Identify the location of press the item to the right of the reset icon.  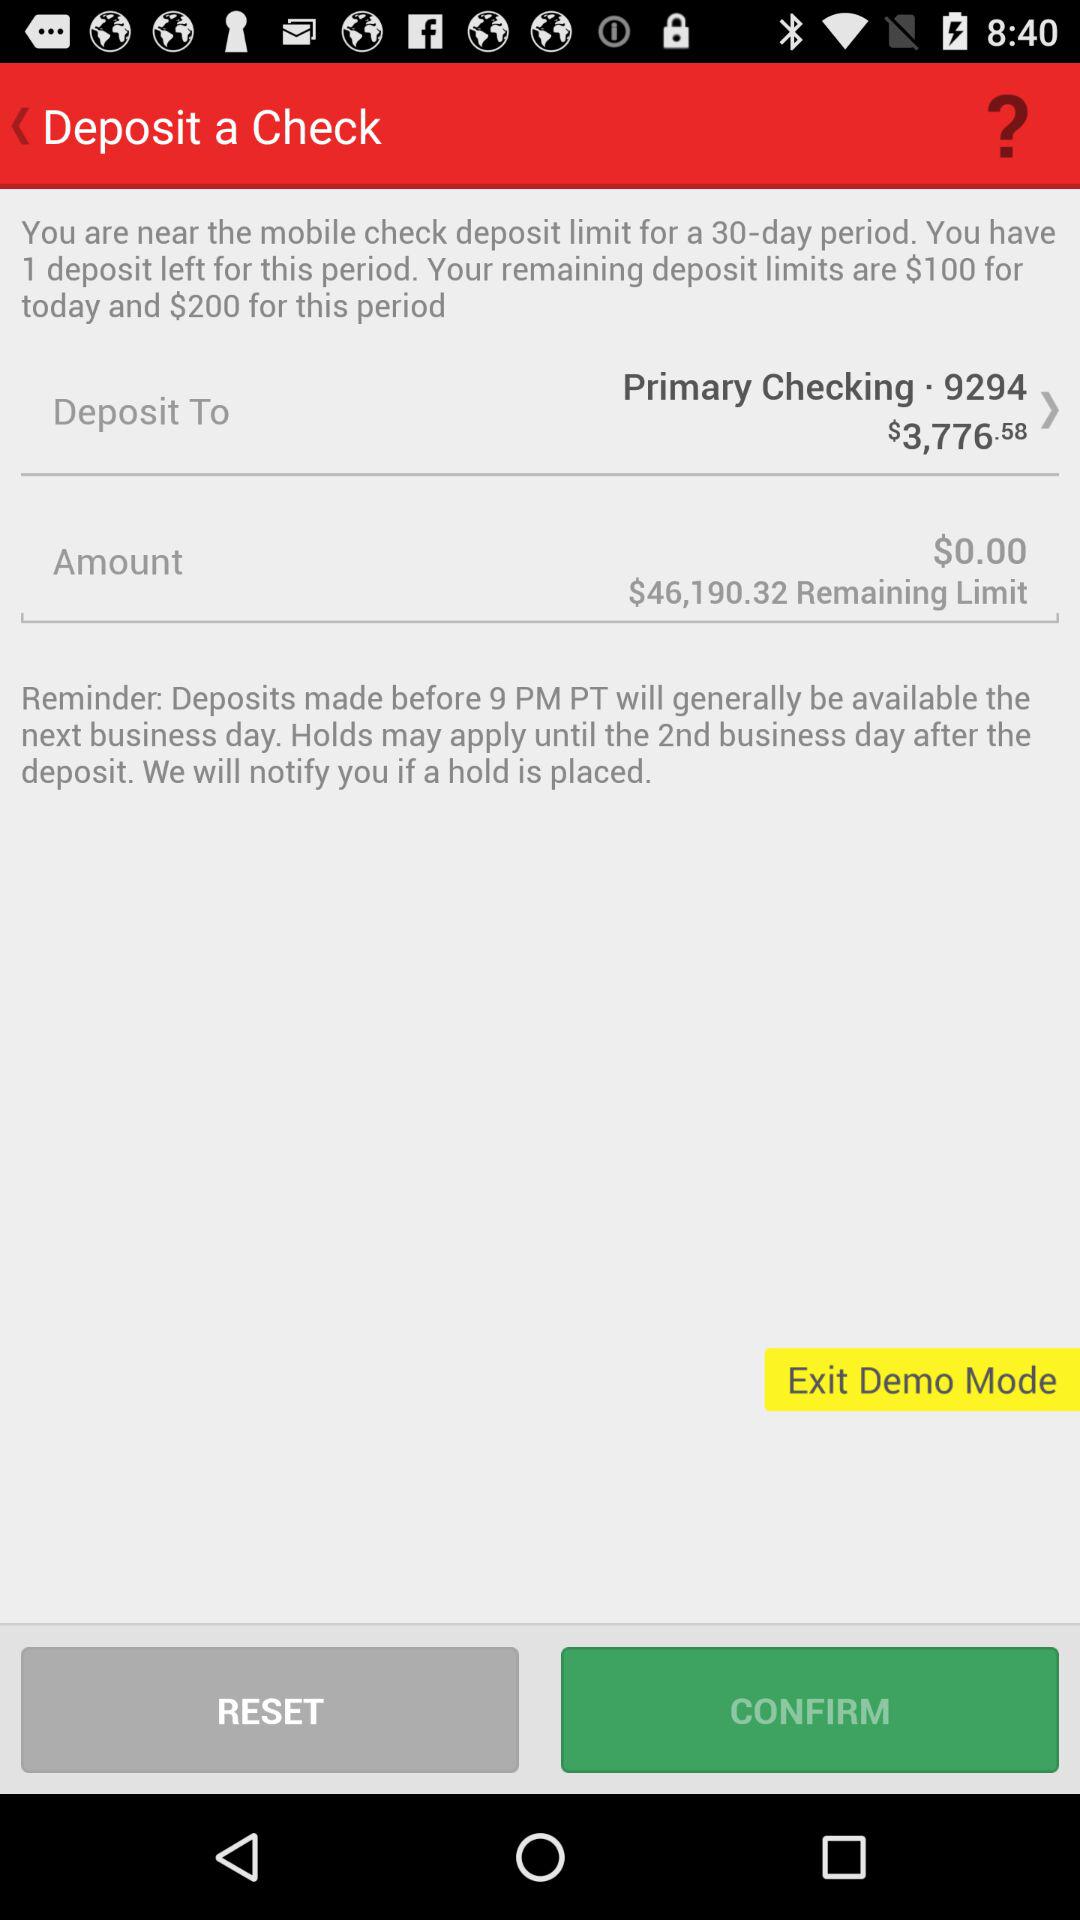
(810, 1710).